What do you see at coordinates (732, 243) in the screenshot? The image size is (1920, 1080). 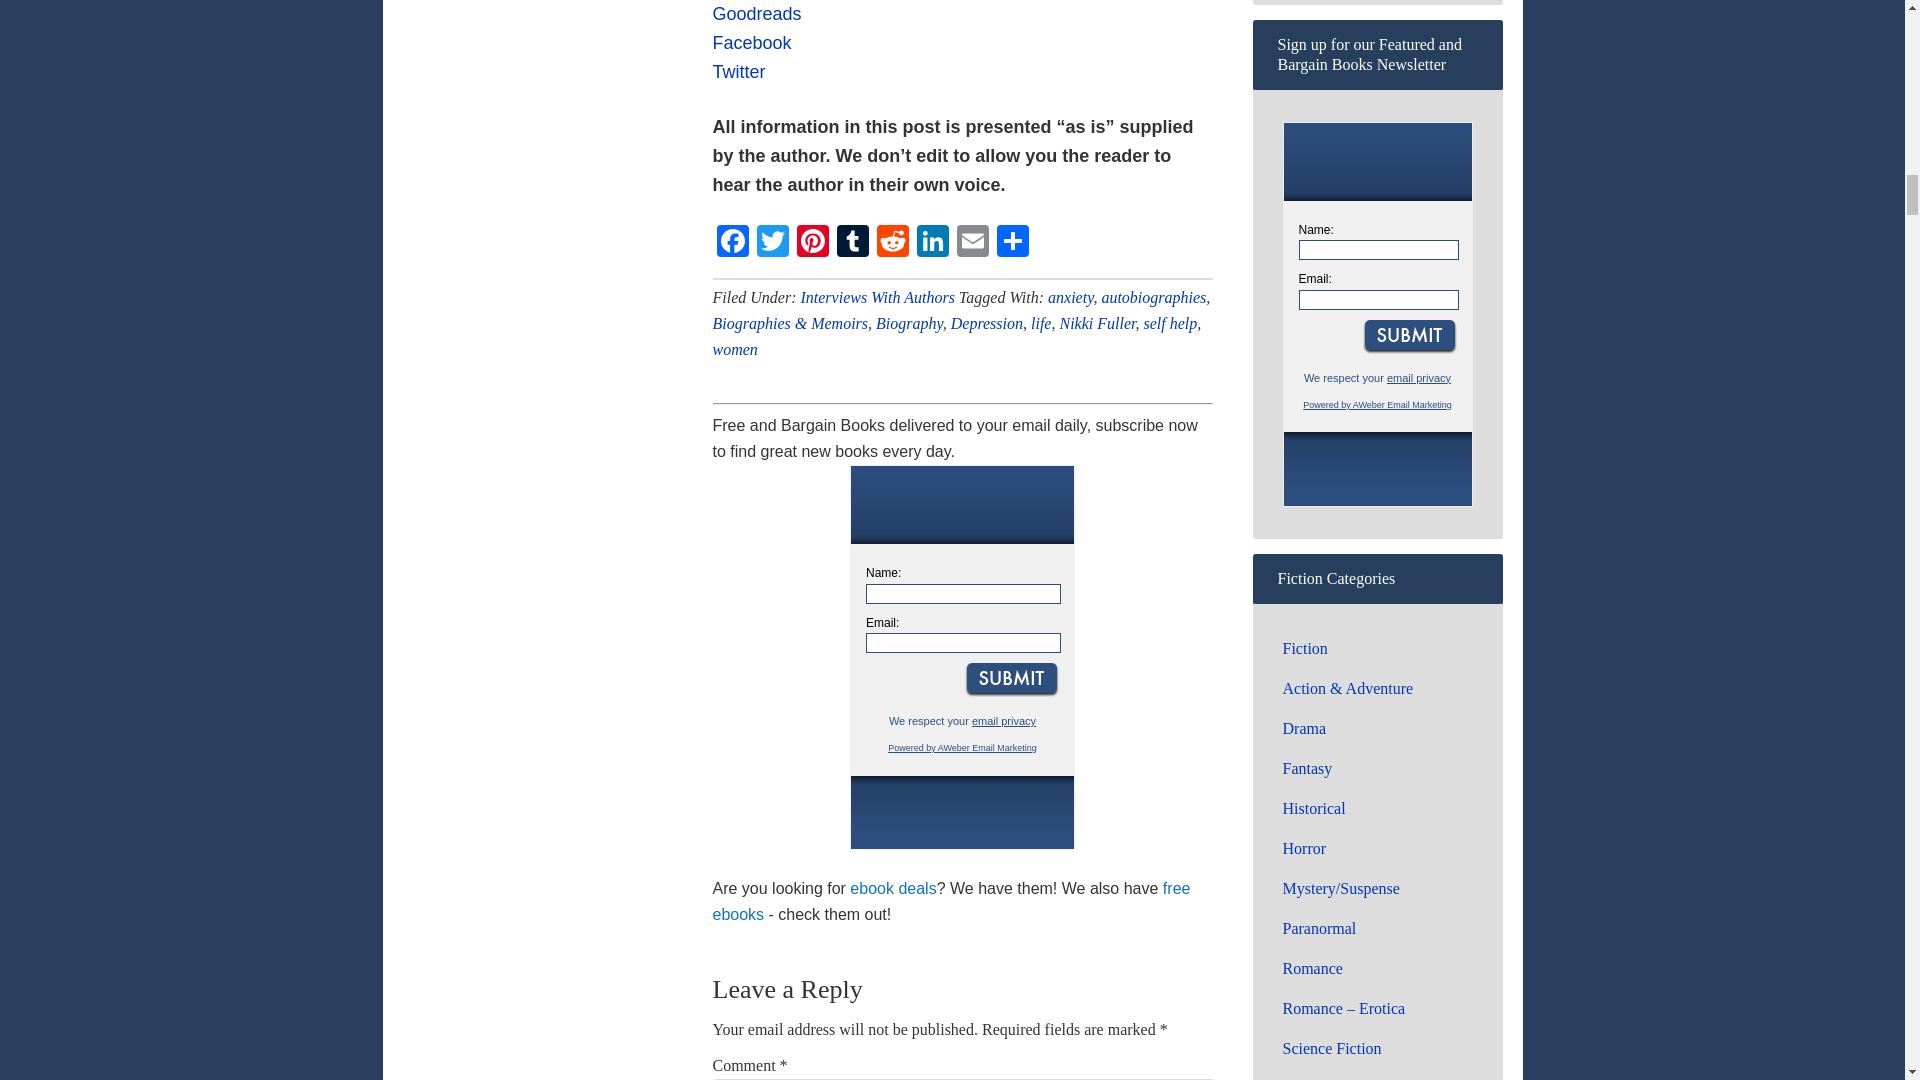 I see `Facebook` at bounding box center [732, 243].